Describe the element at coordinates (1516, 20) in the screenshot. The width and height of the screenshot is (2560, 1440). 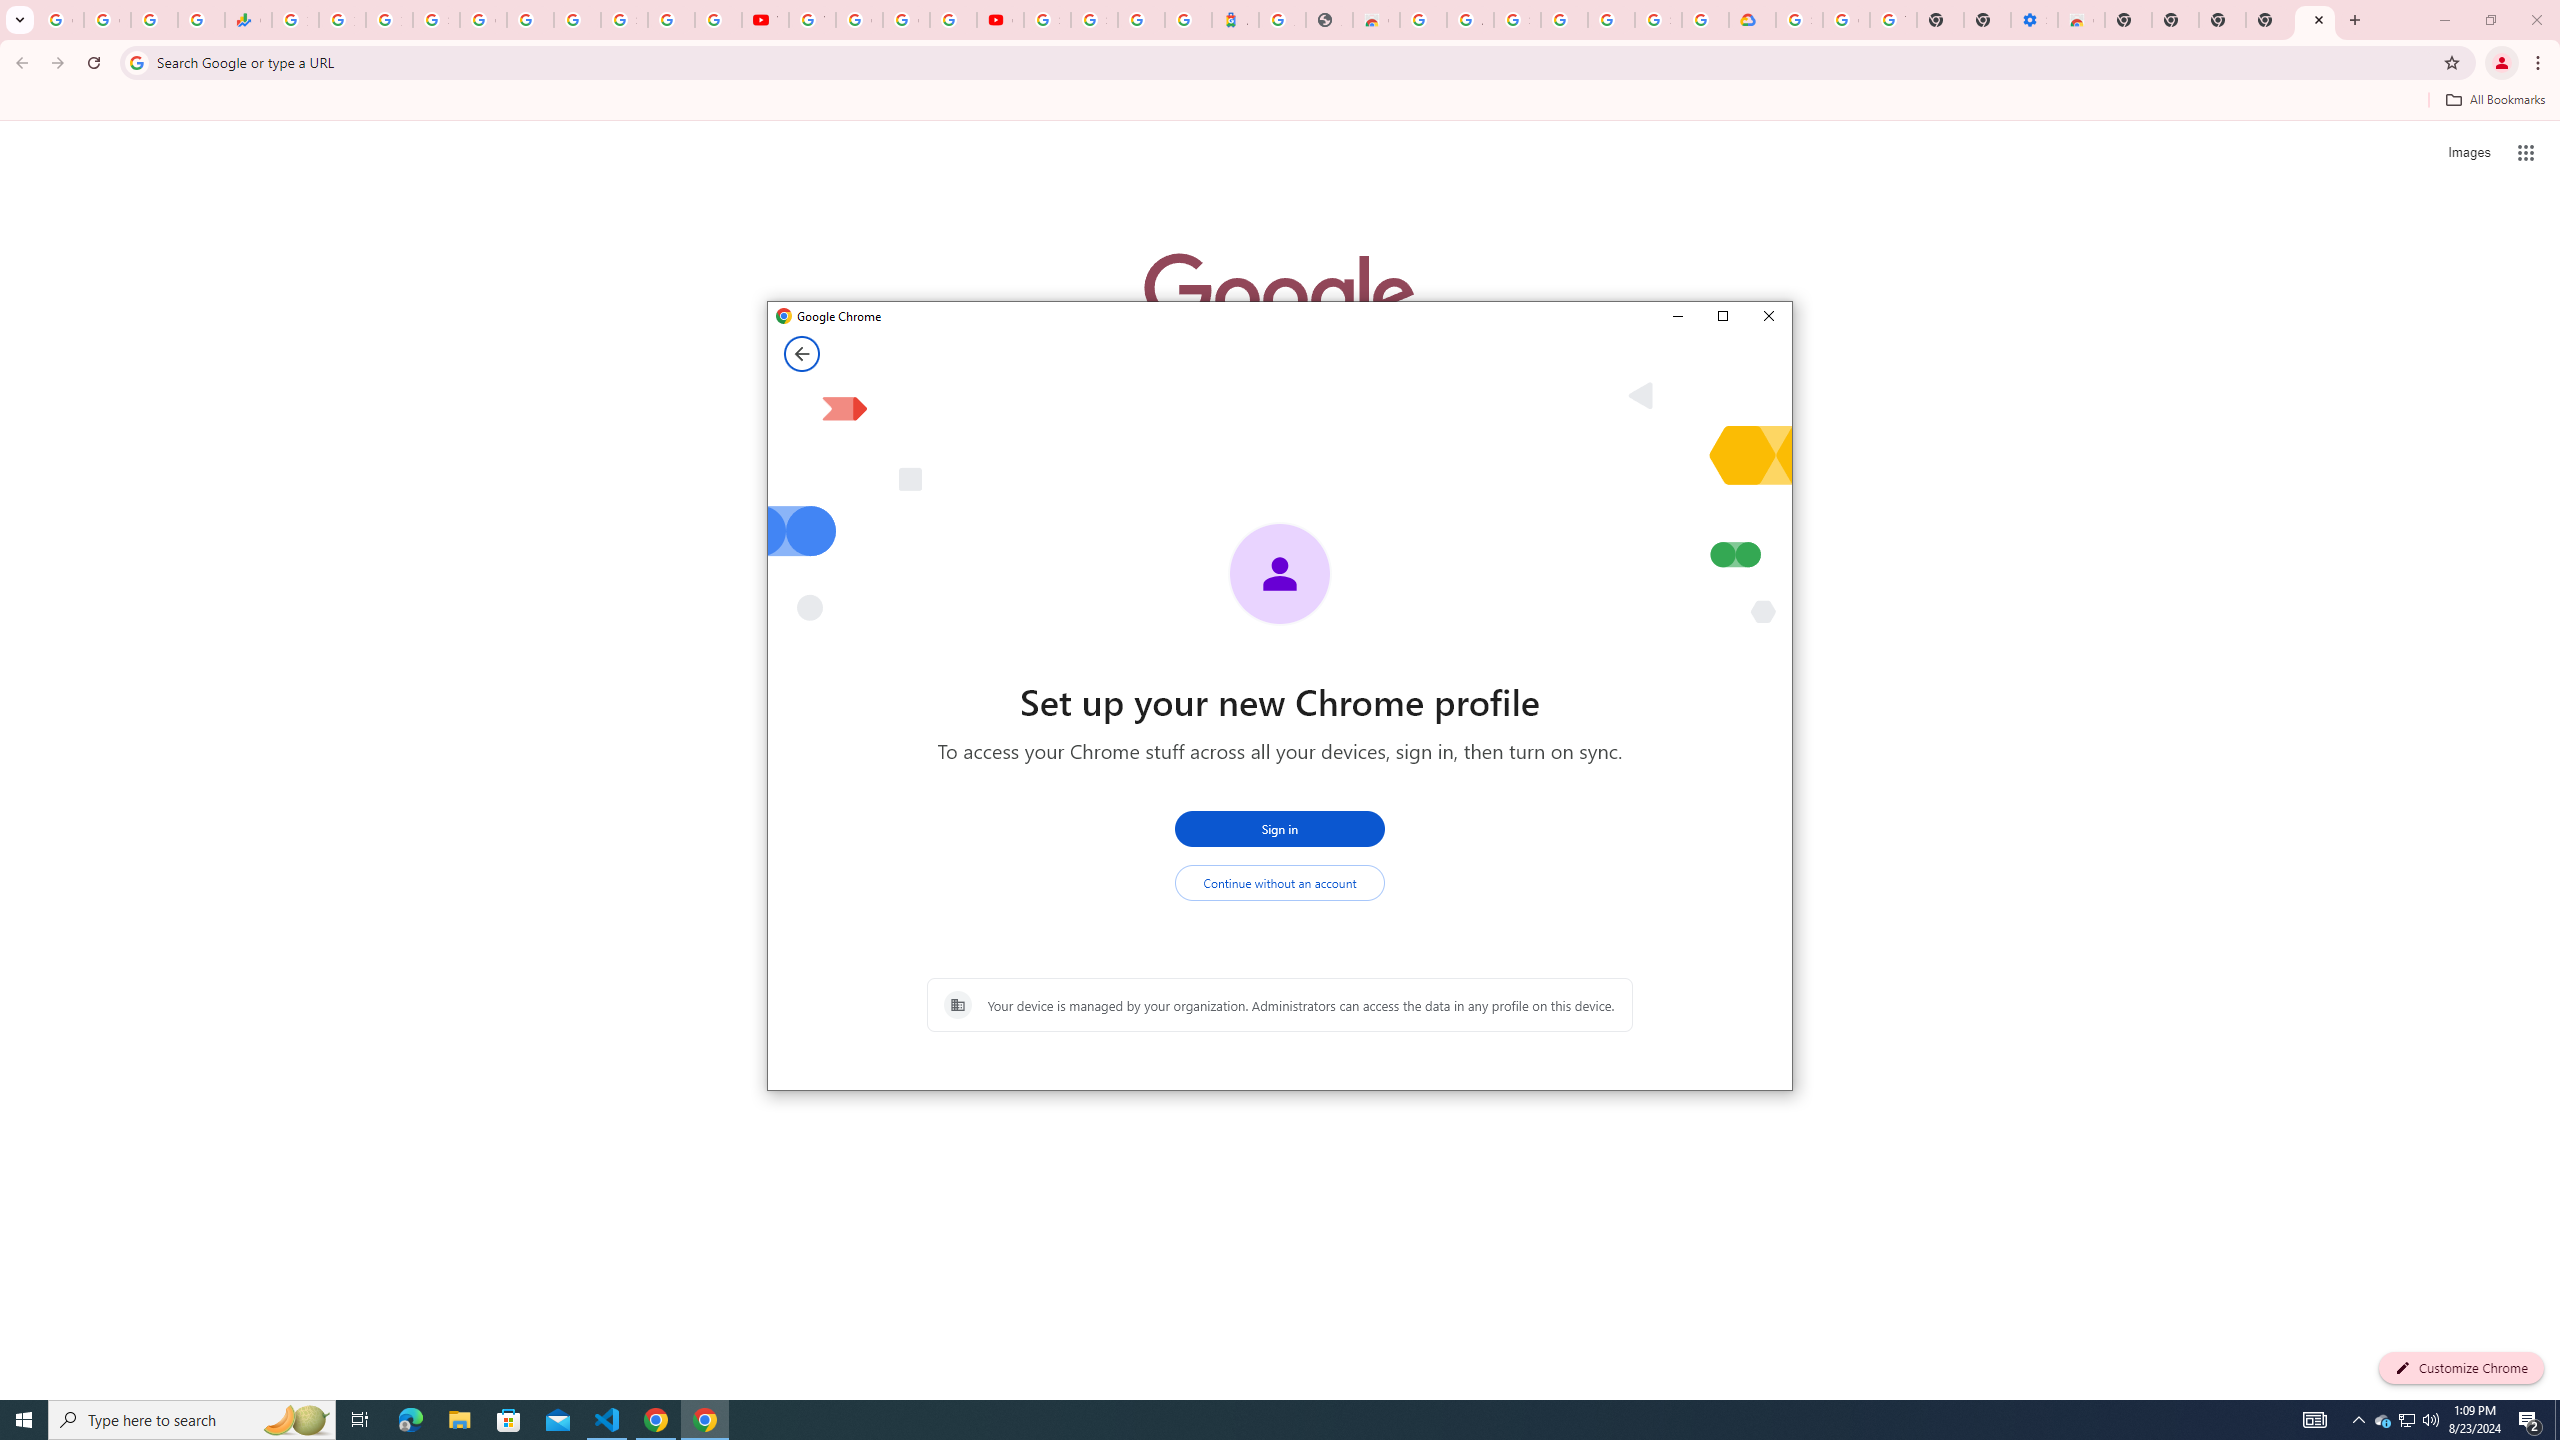
I see `Sign in - Google Accounts` at that location.